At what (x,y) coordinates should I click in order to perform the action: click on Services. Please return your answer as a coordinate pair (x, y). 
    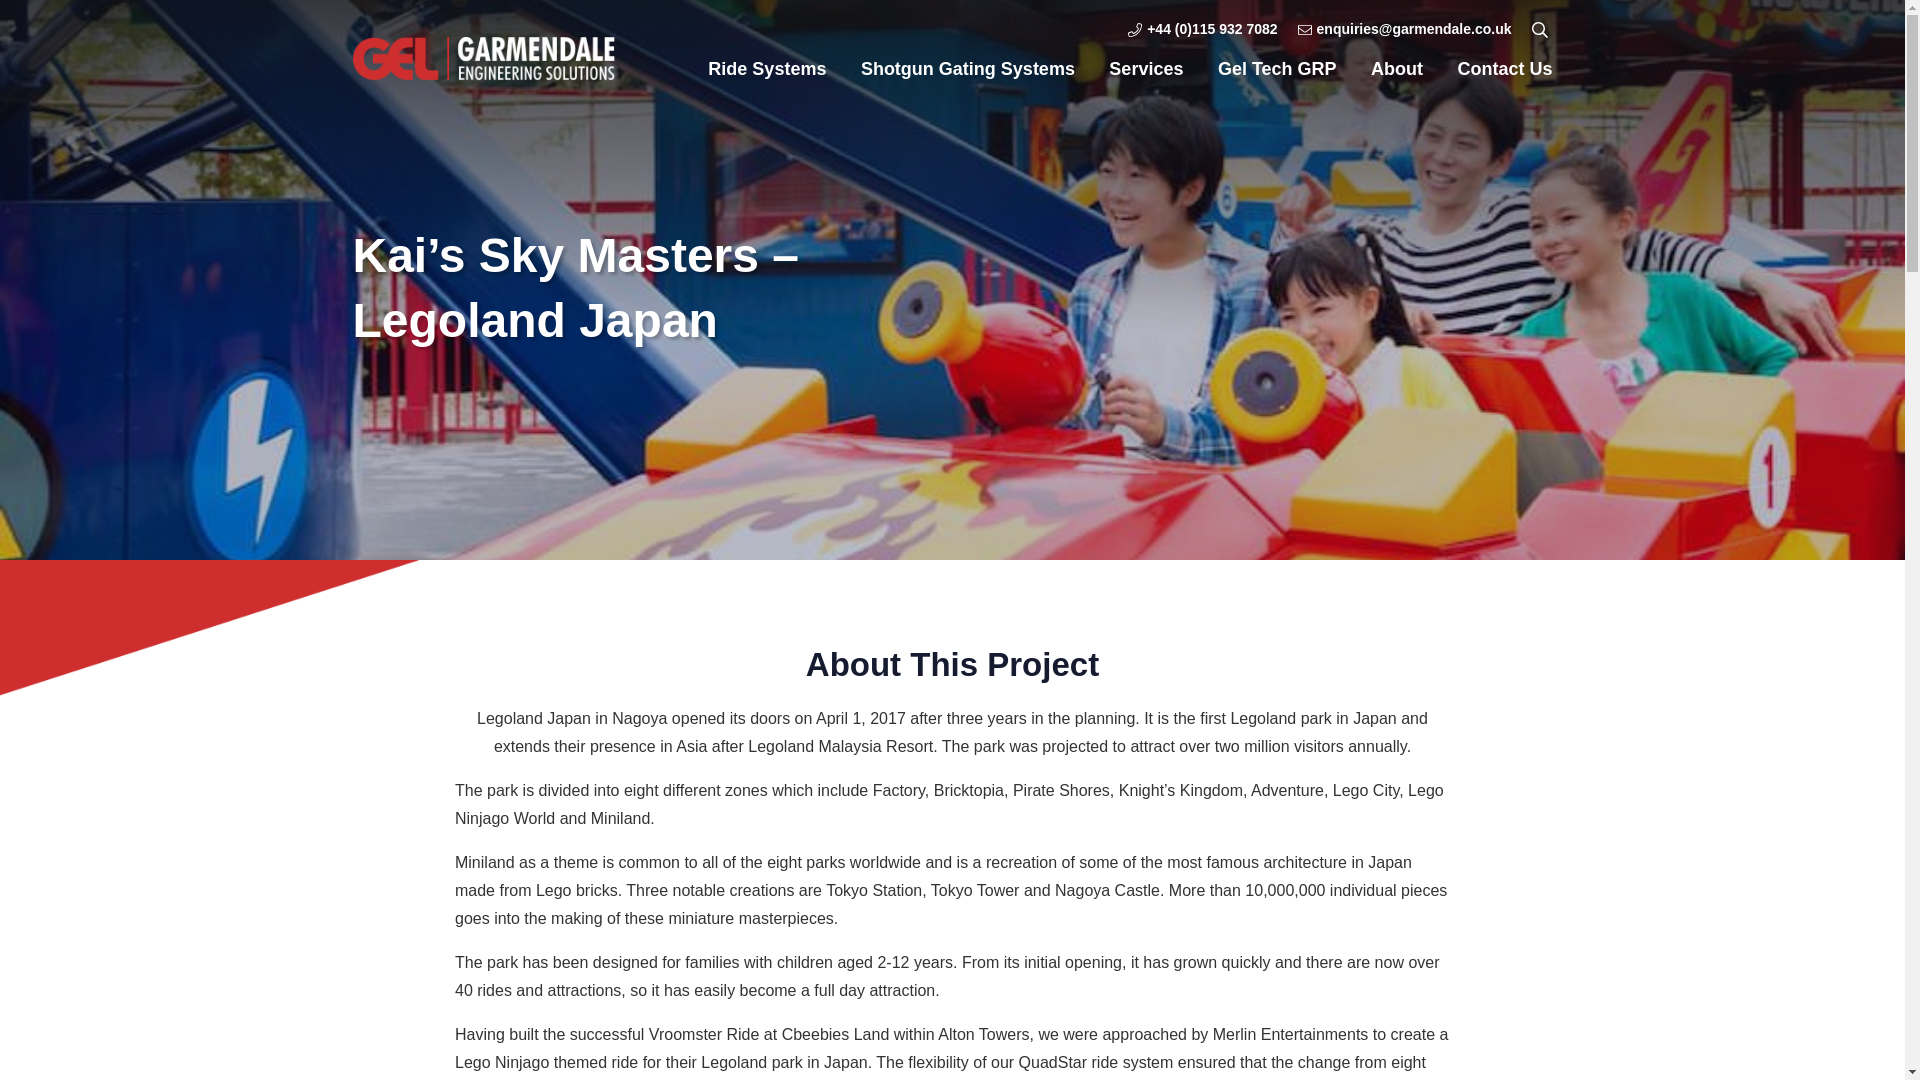
    Looking at the image, I should click on (1146, 69).